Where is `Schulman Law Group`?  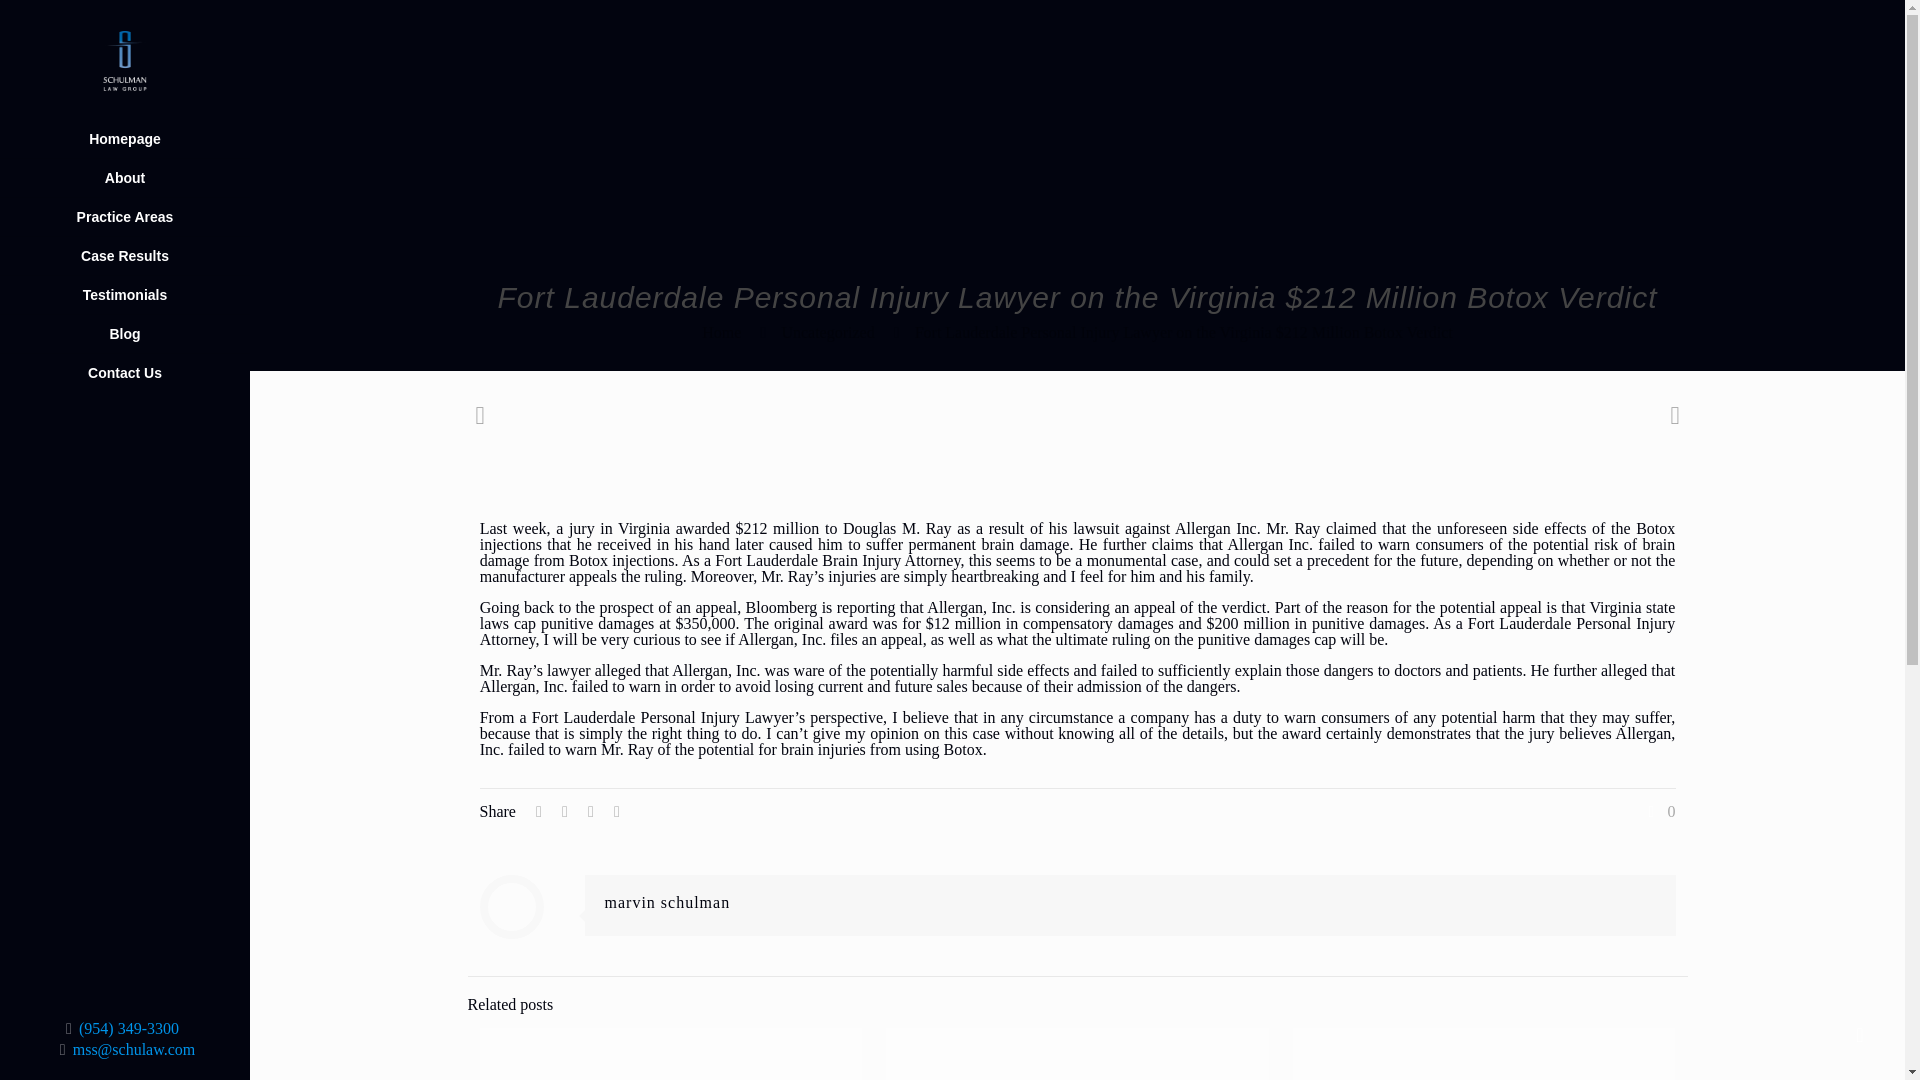 Schulman Law Group is located at coordinates (124, 60).